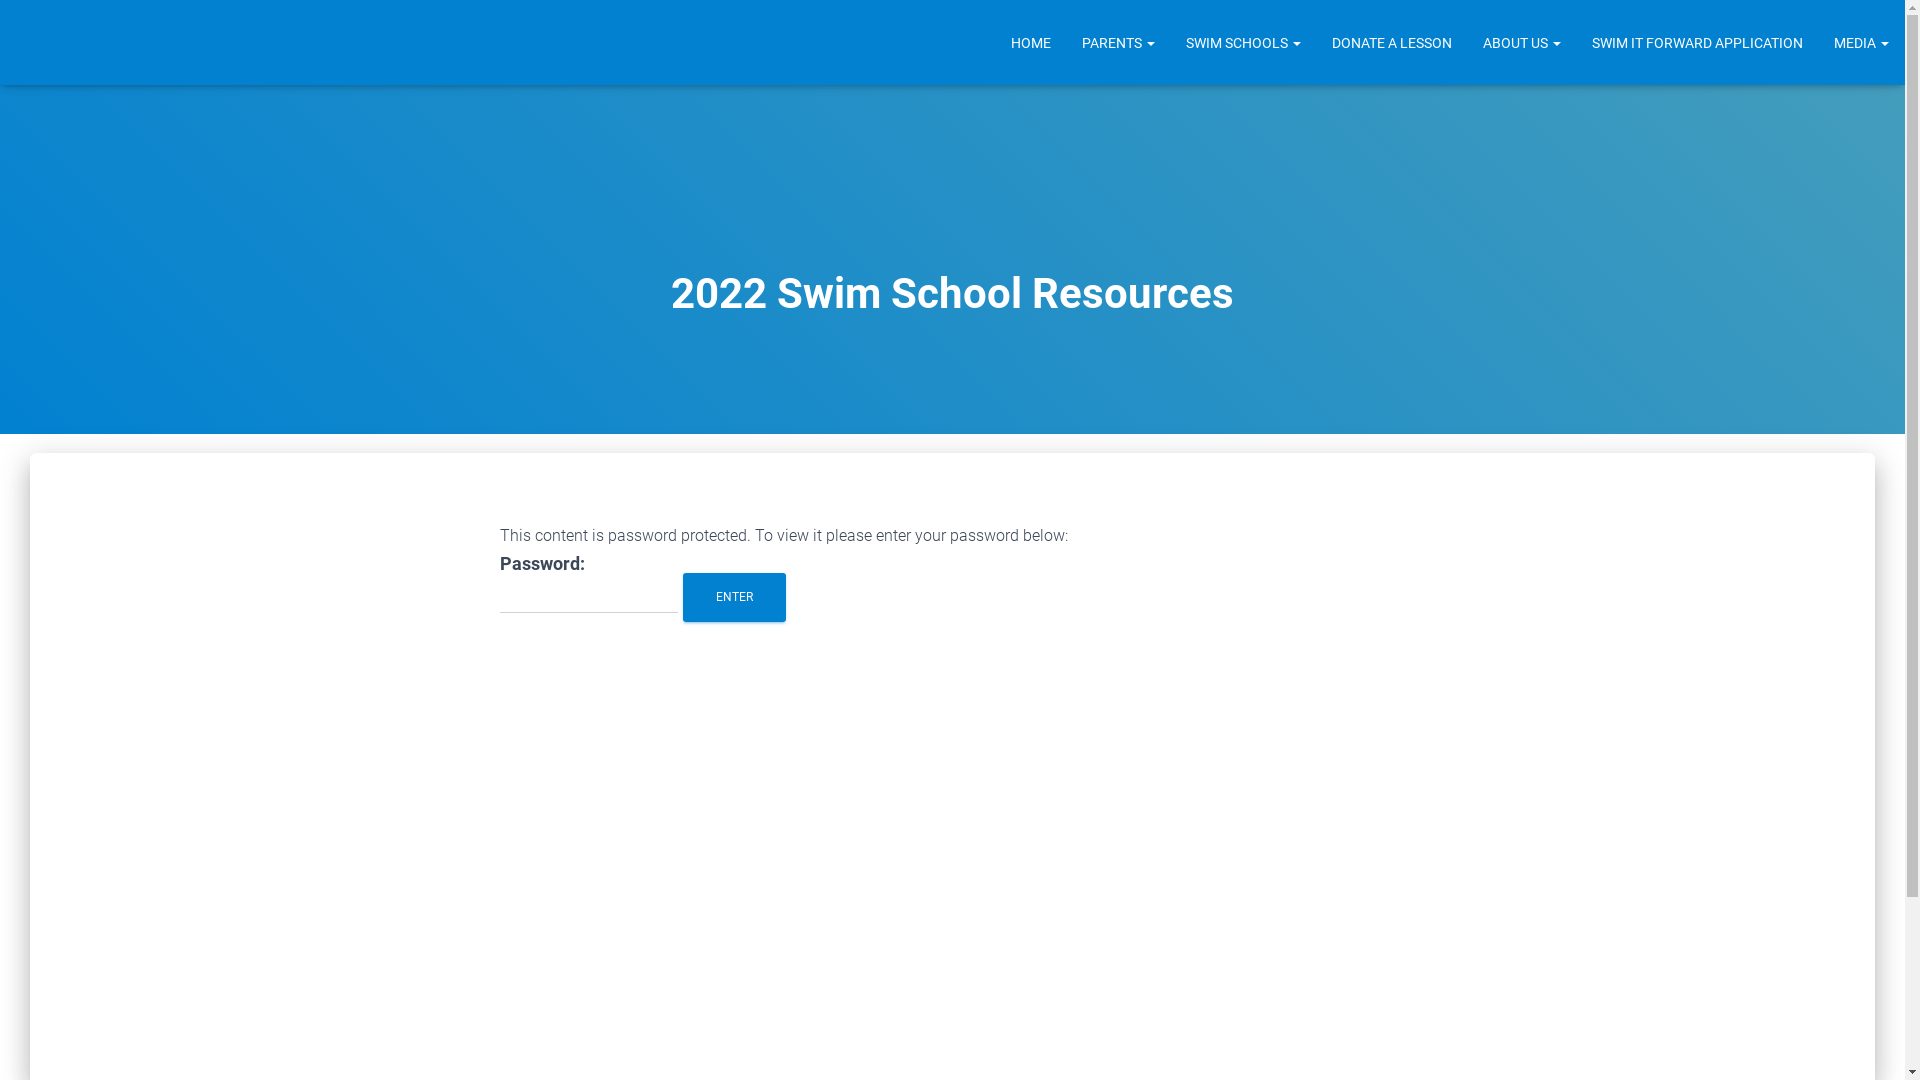  Describe the element at coordinates (1860, 43) in the screenshot. I see `MEDIA` at that location.